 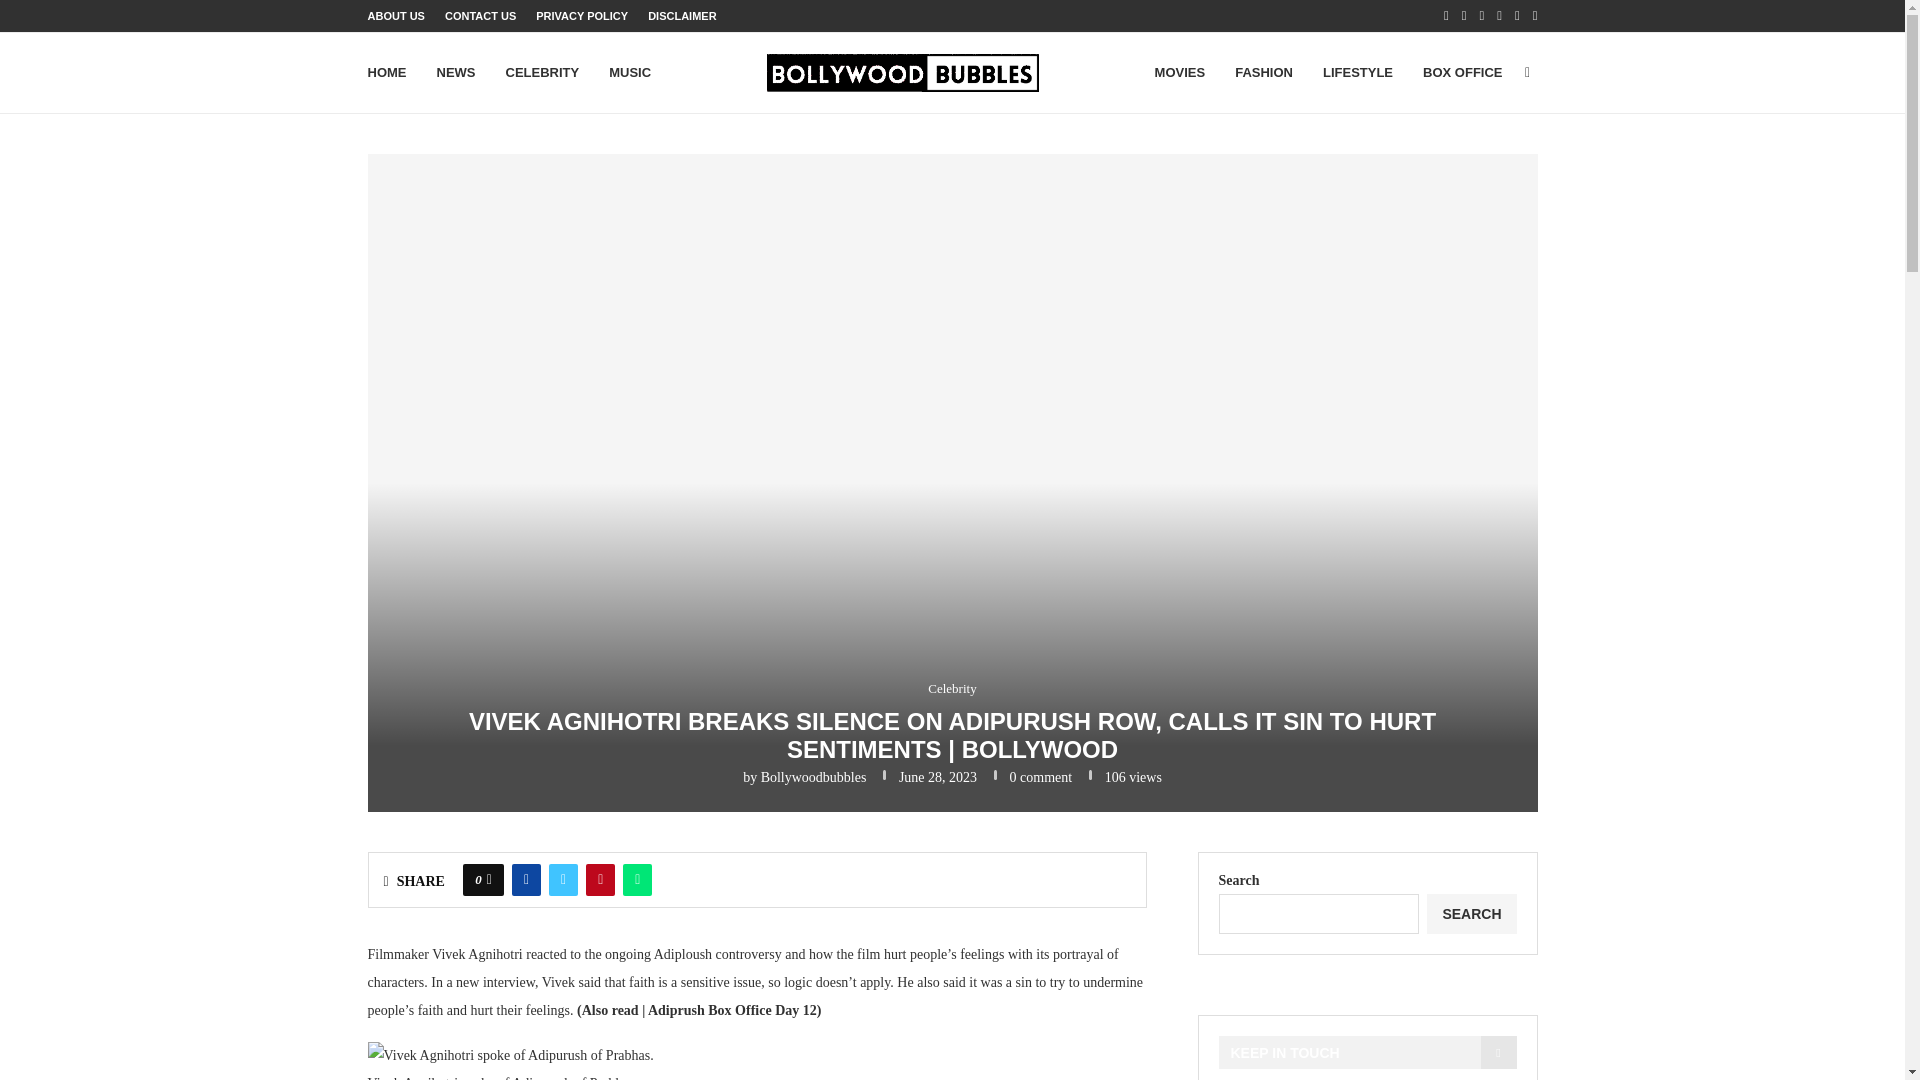 What do you see at coordinates (581, 16) in the screenshot?
I see `PRIVACY POLICY` at bounding box center [581, 16].